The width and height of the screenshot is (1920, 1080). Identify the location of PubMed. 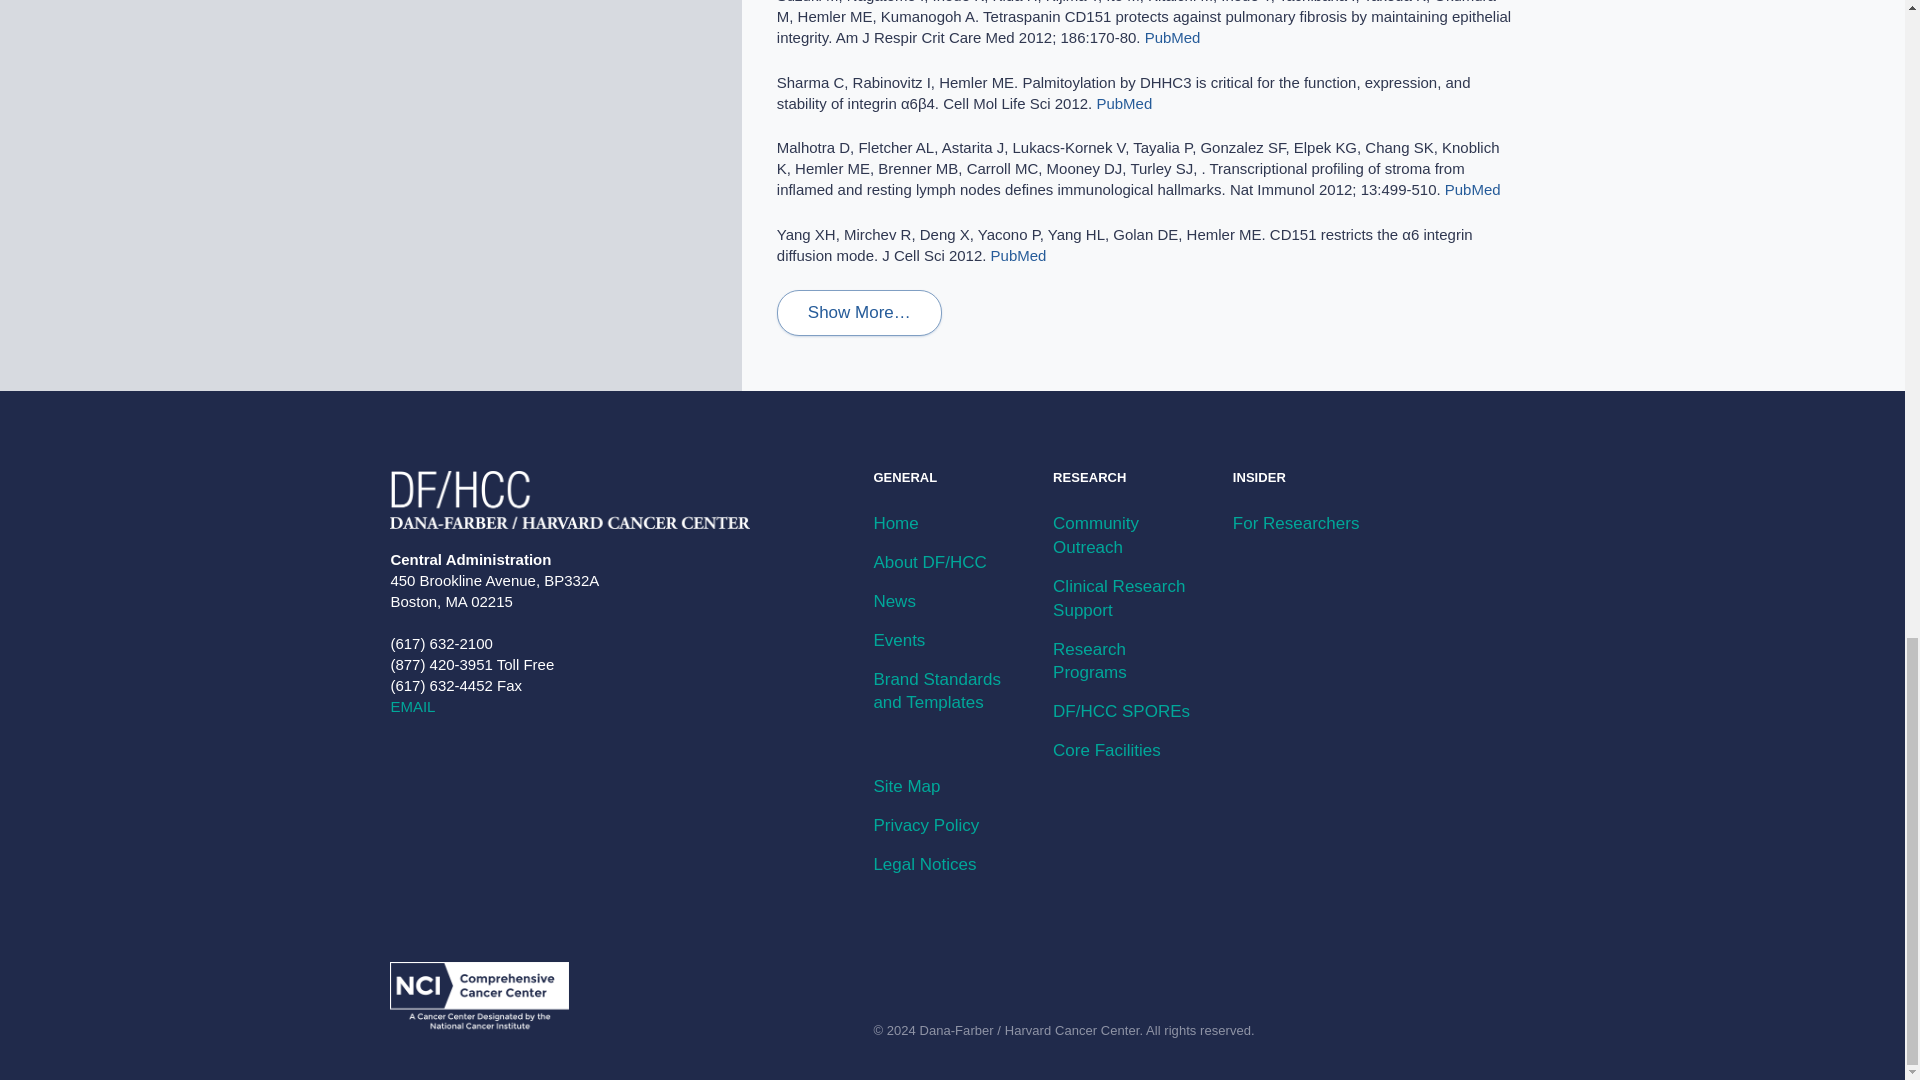
(1018, 255).